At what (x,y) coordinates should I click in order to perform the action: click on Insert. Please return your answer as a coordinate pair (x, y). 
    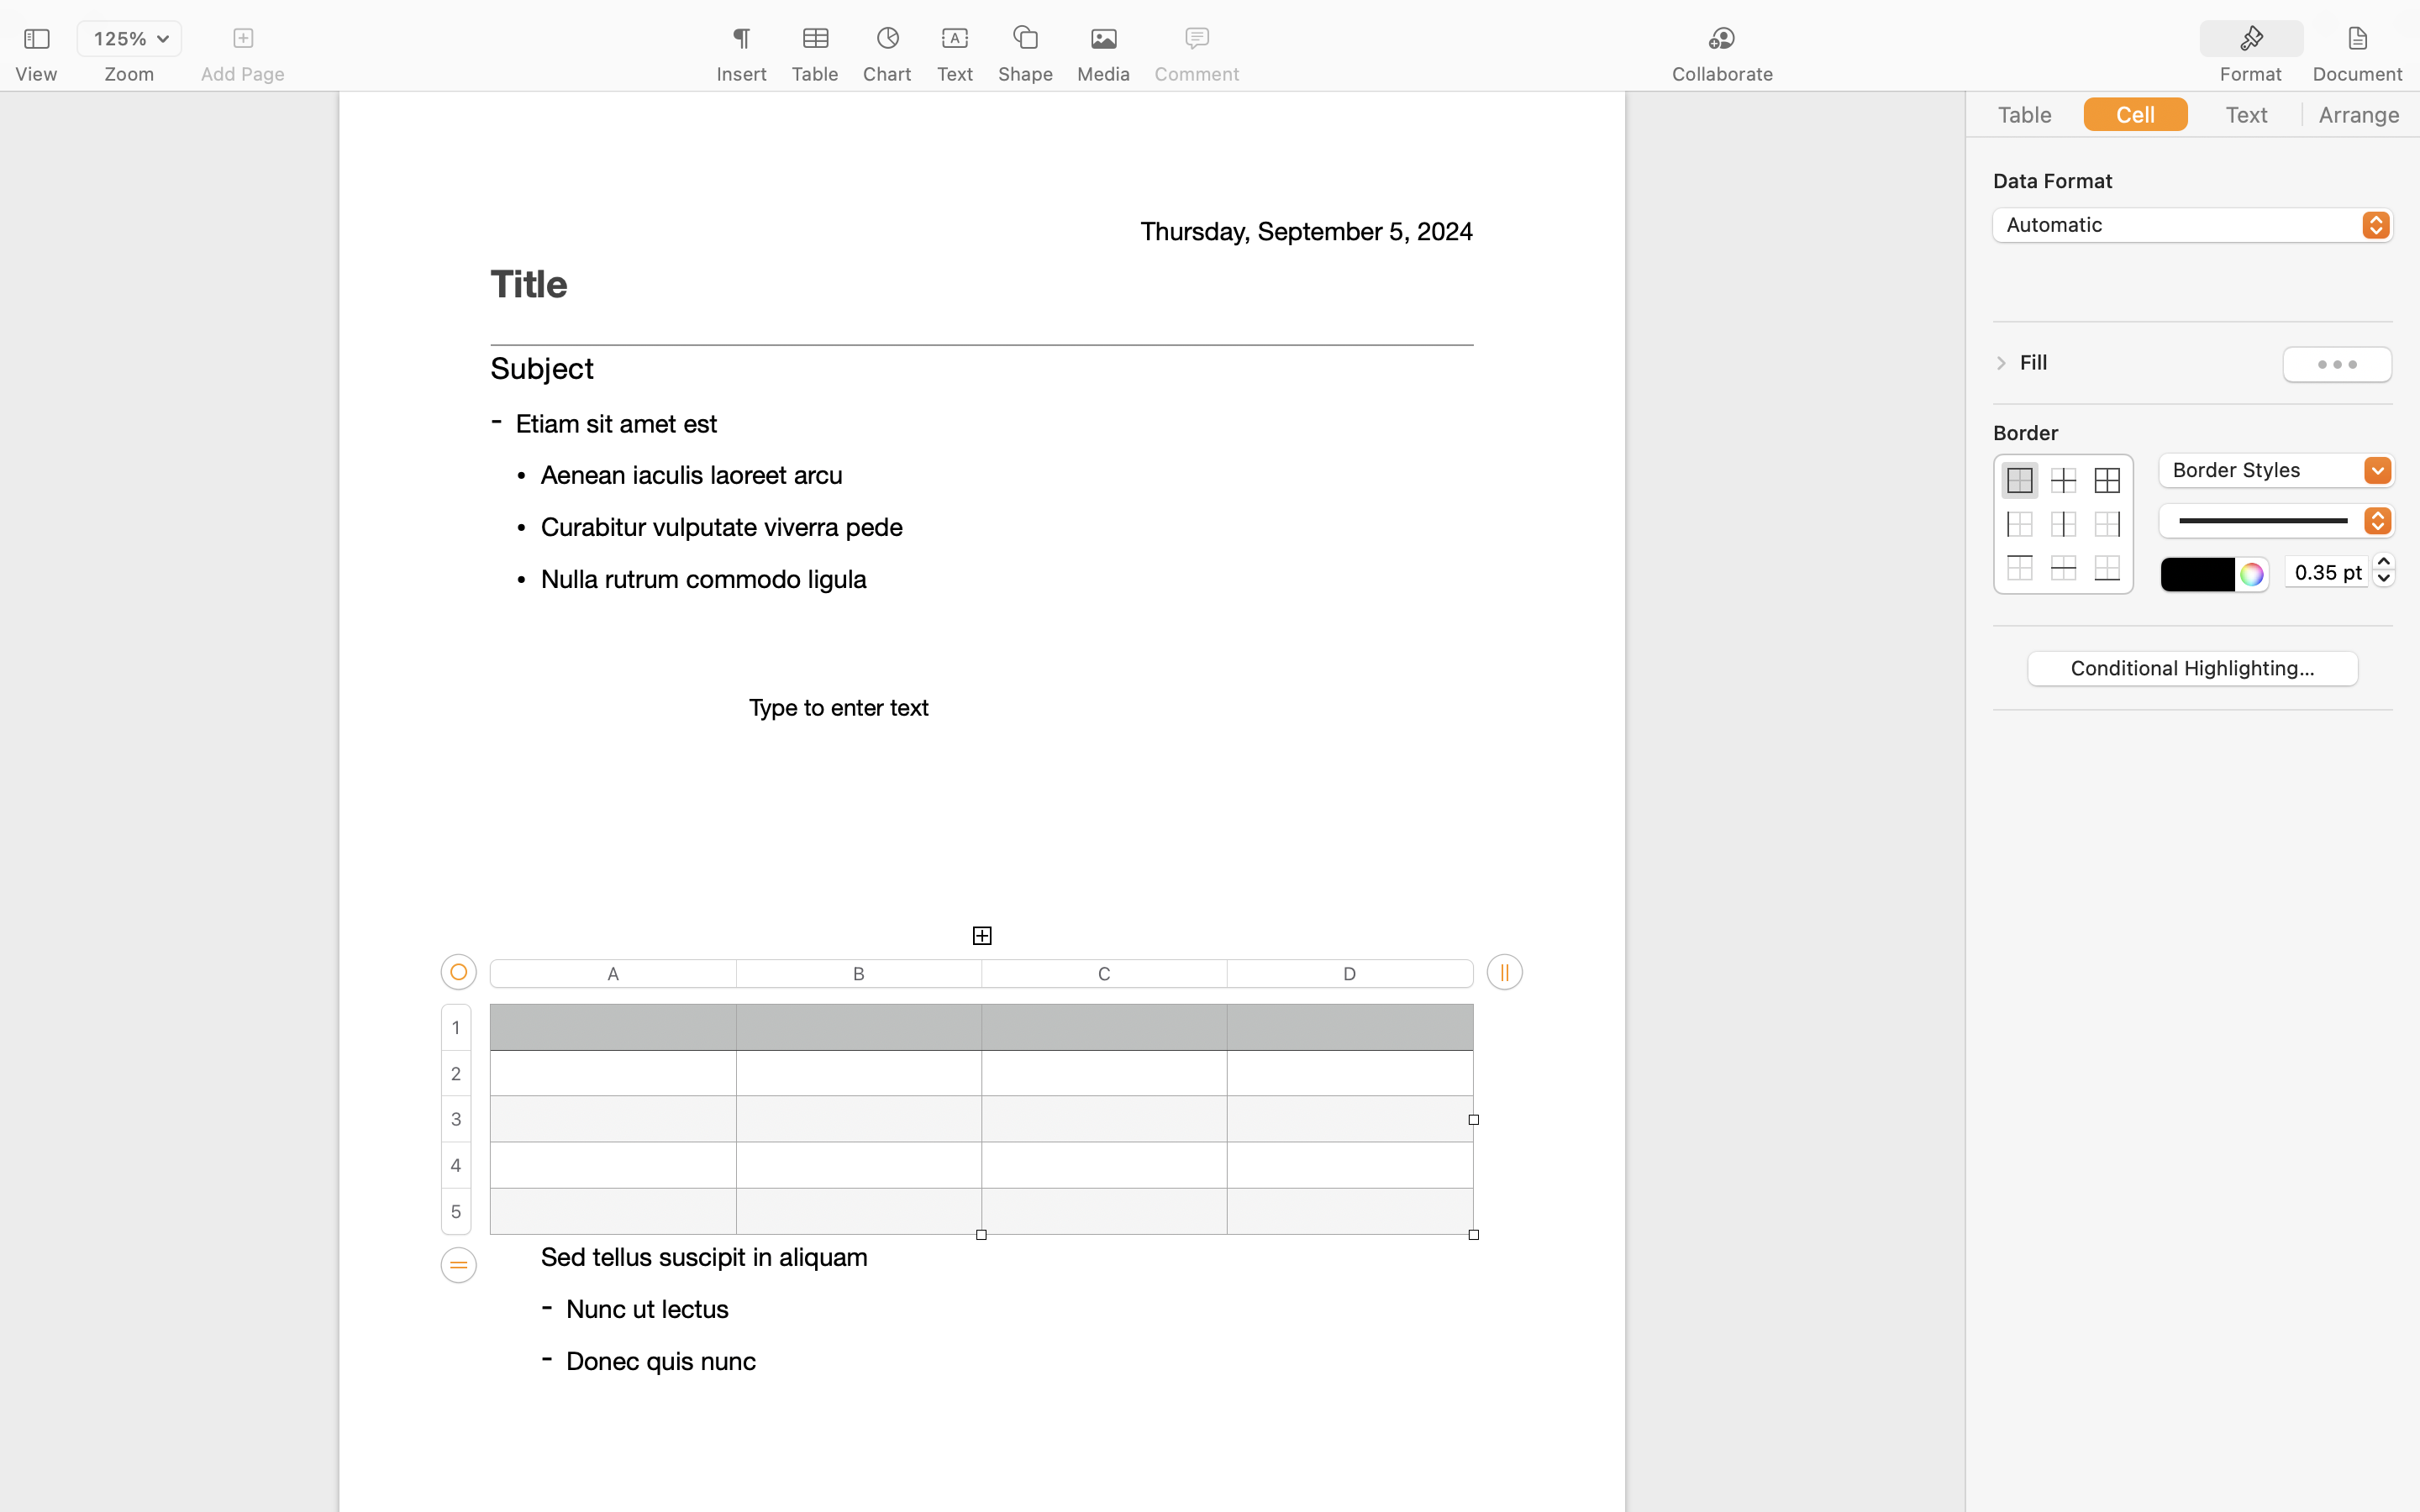
    Looking at the image, I should click on (741, 74).